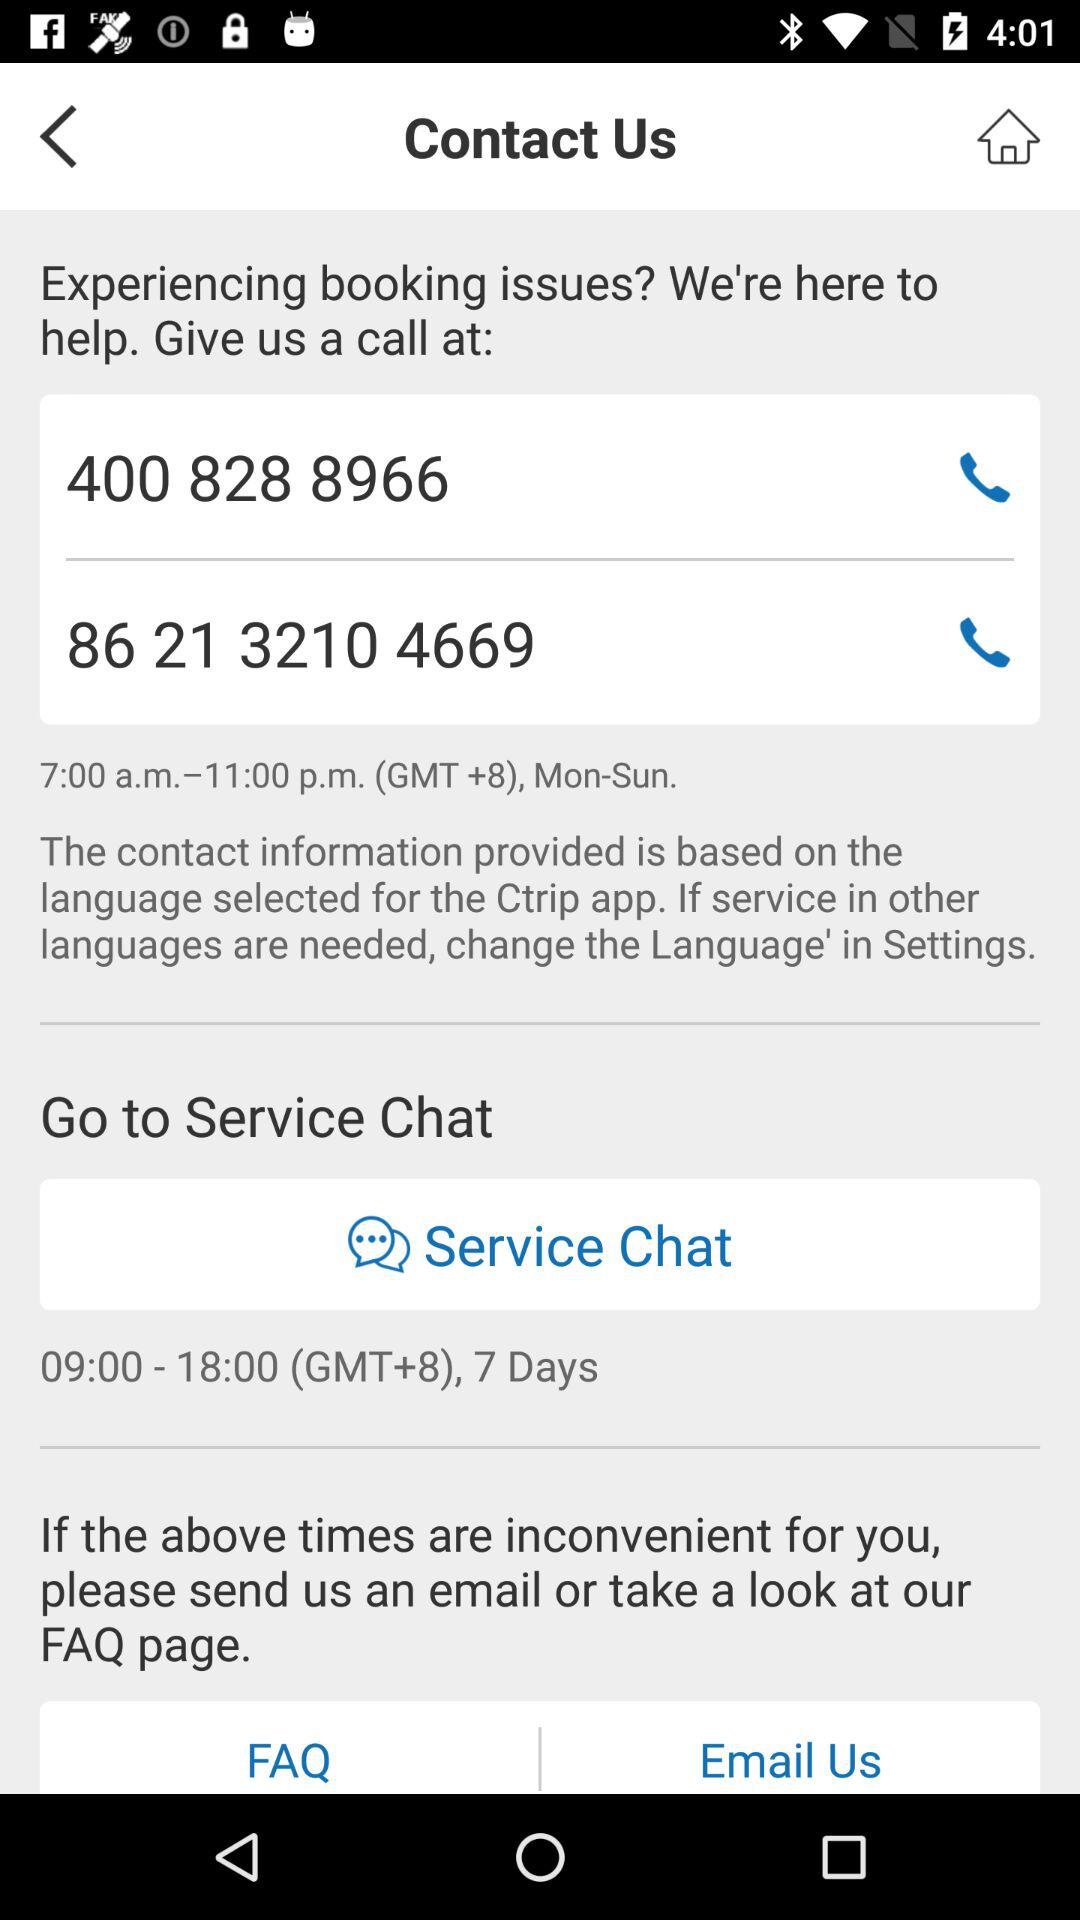 The height and width of the screenshot is (1920, 1080). What do you see at coordinates (1008, 136) in the screenshot?
I see `go home` at bounding box center [1008, 136].